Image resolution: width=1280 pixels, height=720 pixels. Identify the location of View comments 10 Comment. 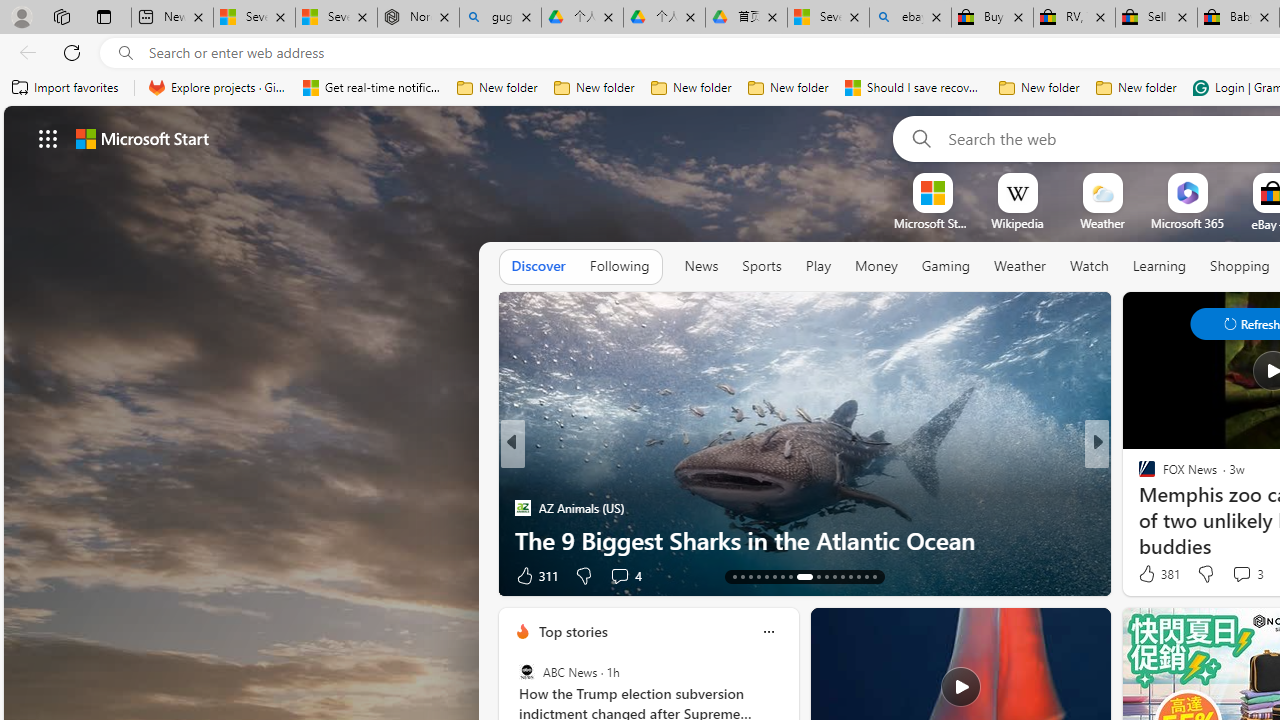
(1229, 576).